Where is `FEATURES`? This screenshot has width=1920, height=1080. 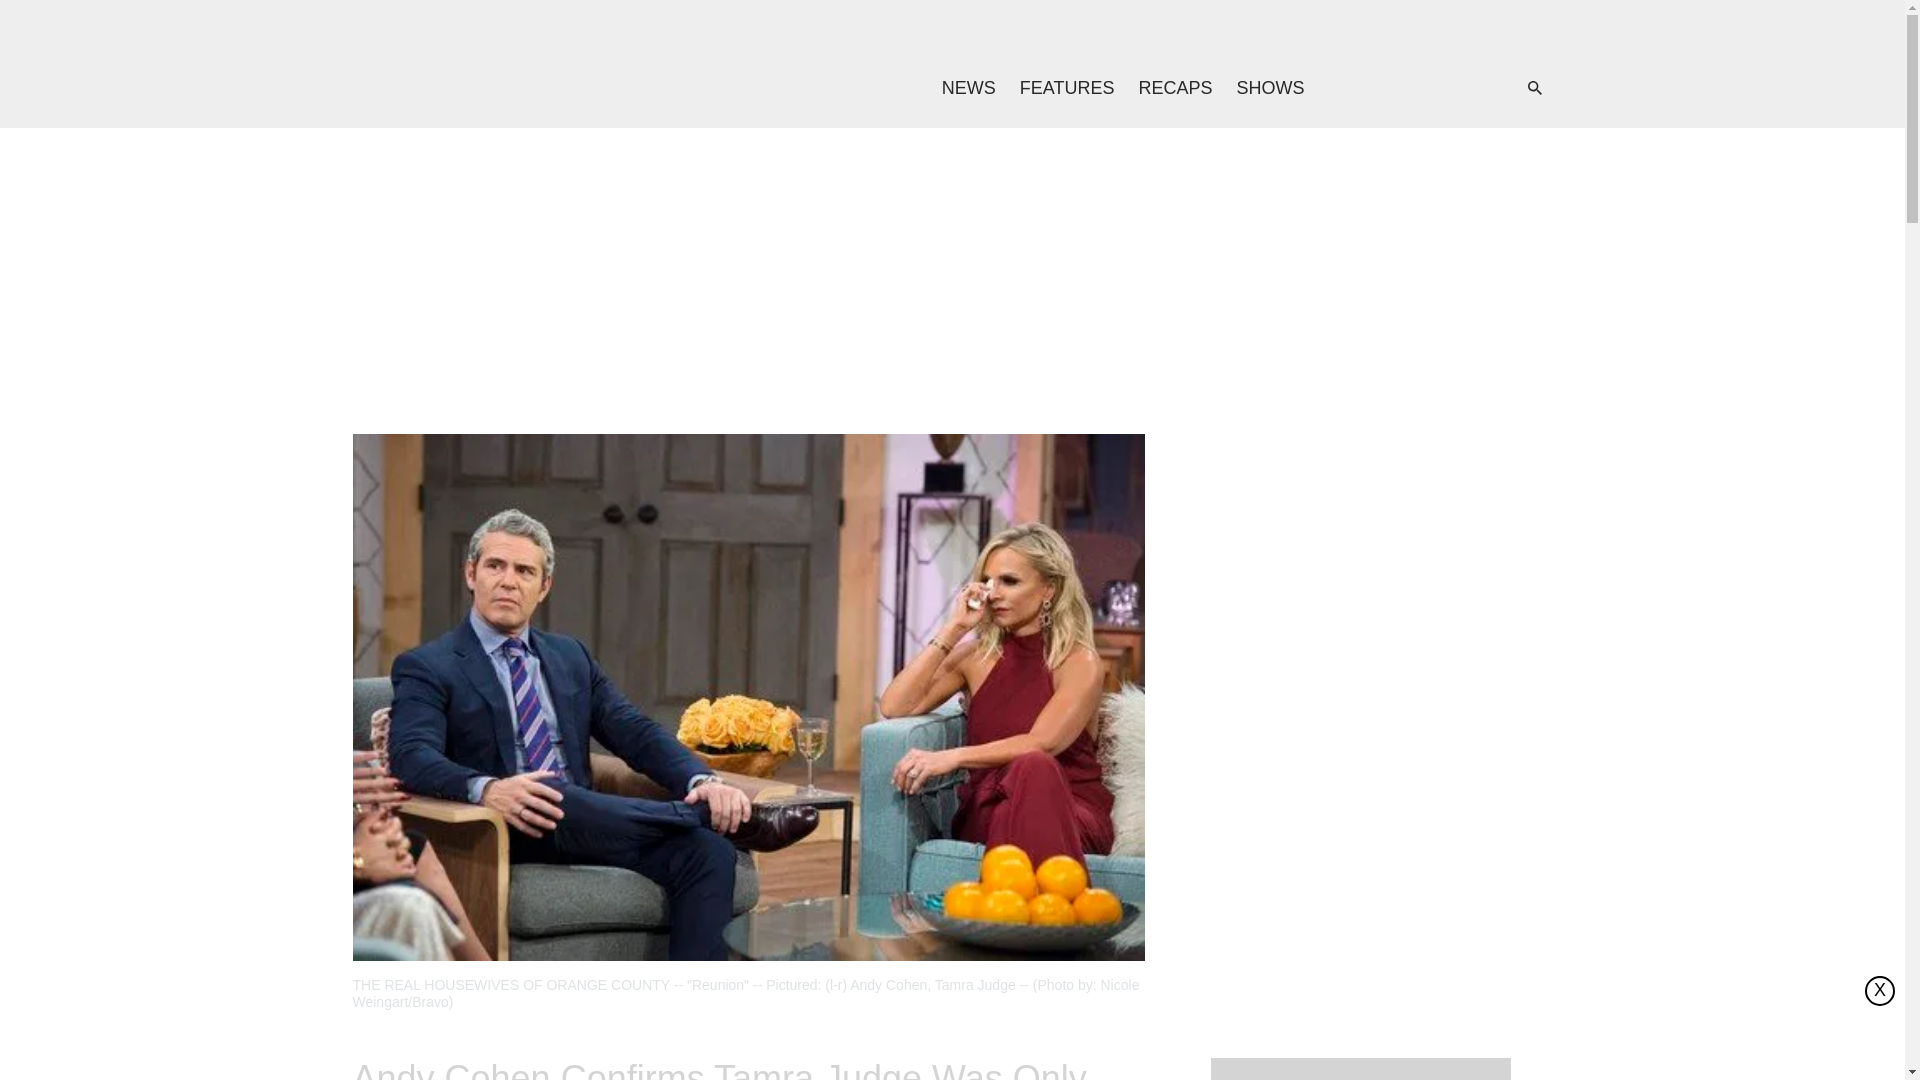 FEATURES is located at coordinates (1068, 88).